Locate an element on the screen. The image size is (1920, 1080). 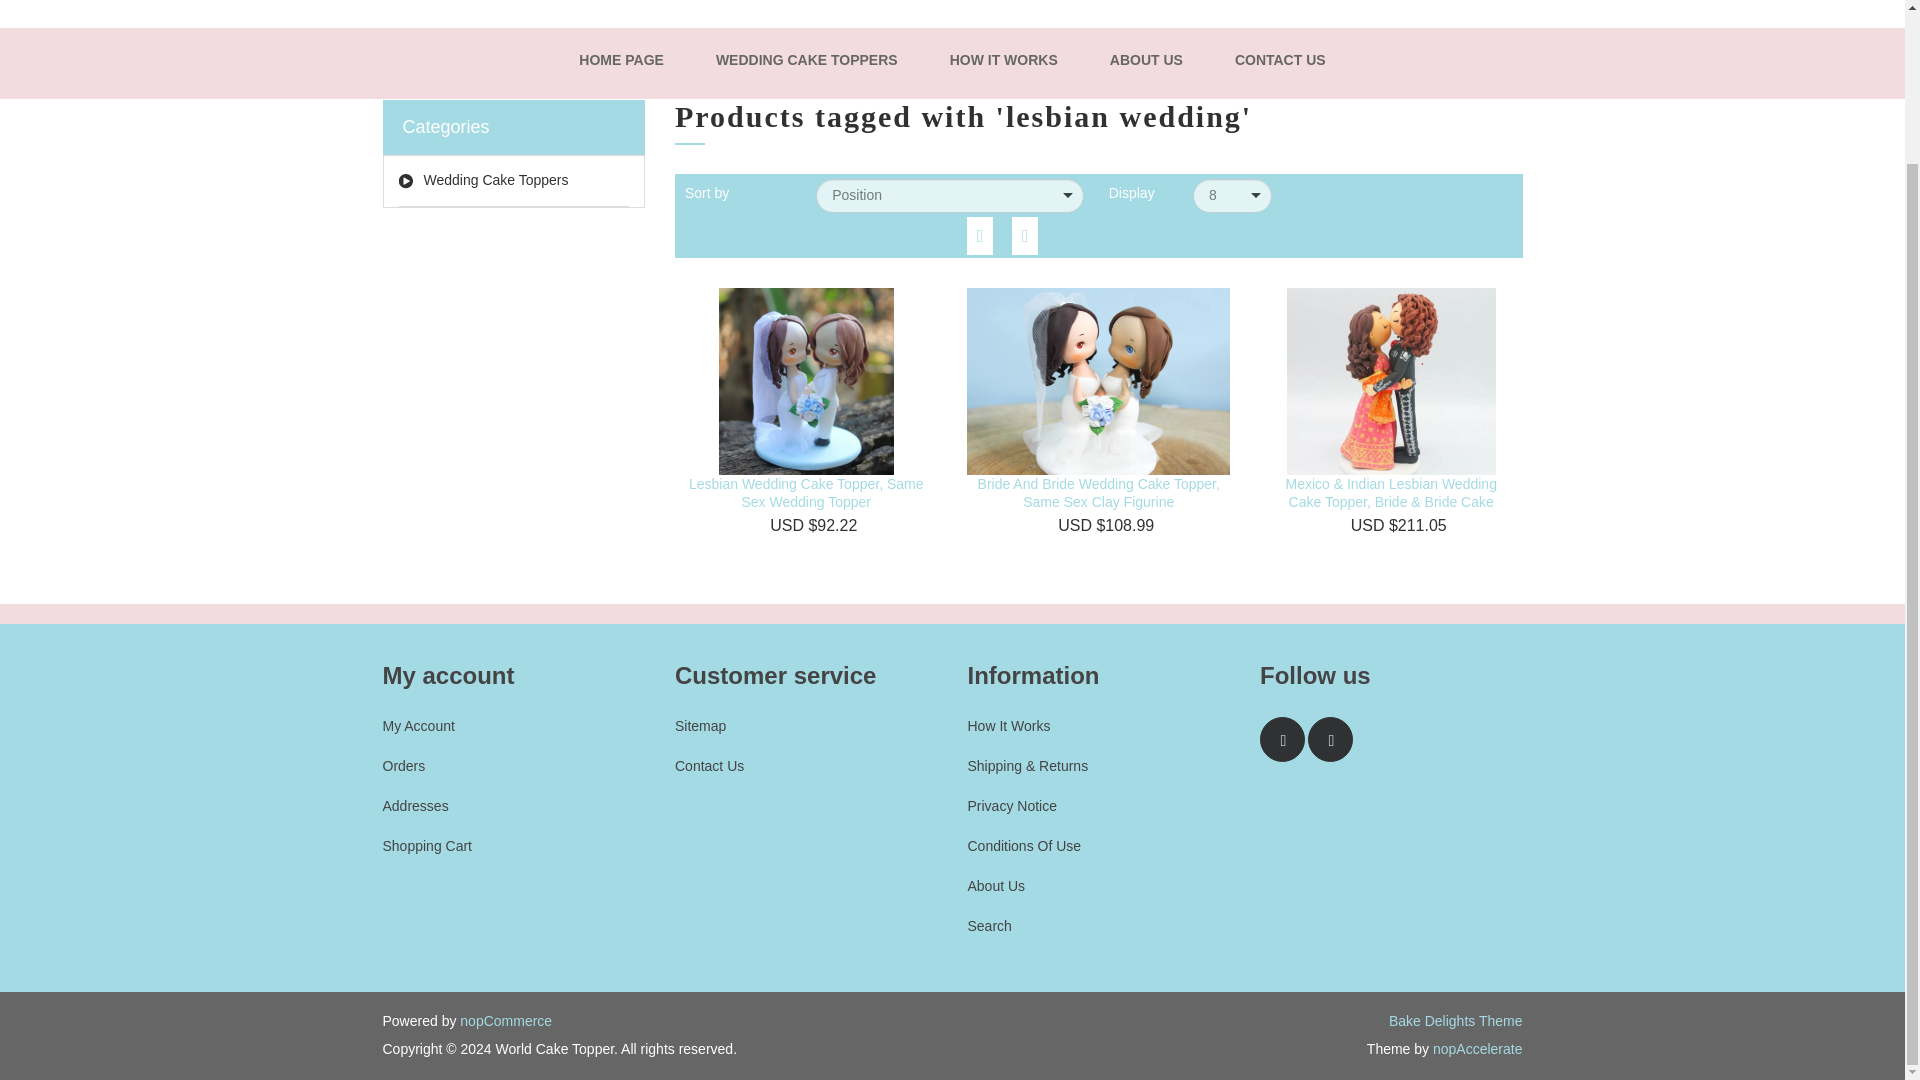
Lesbian Wedding Cake Topper, Same Sex Wedding Topper is located at coordinates (806, 492).